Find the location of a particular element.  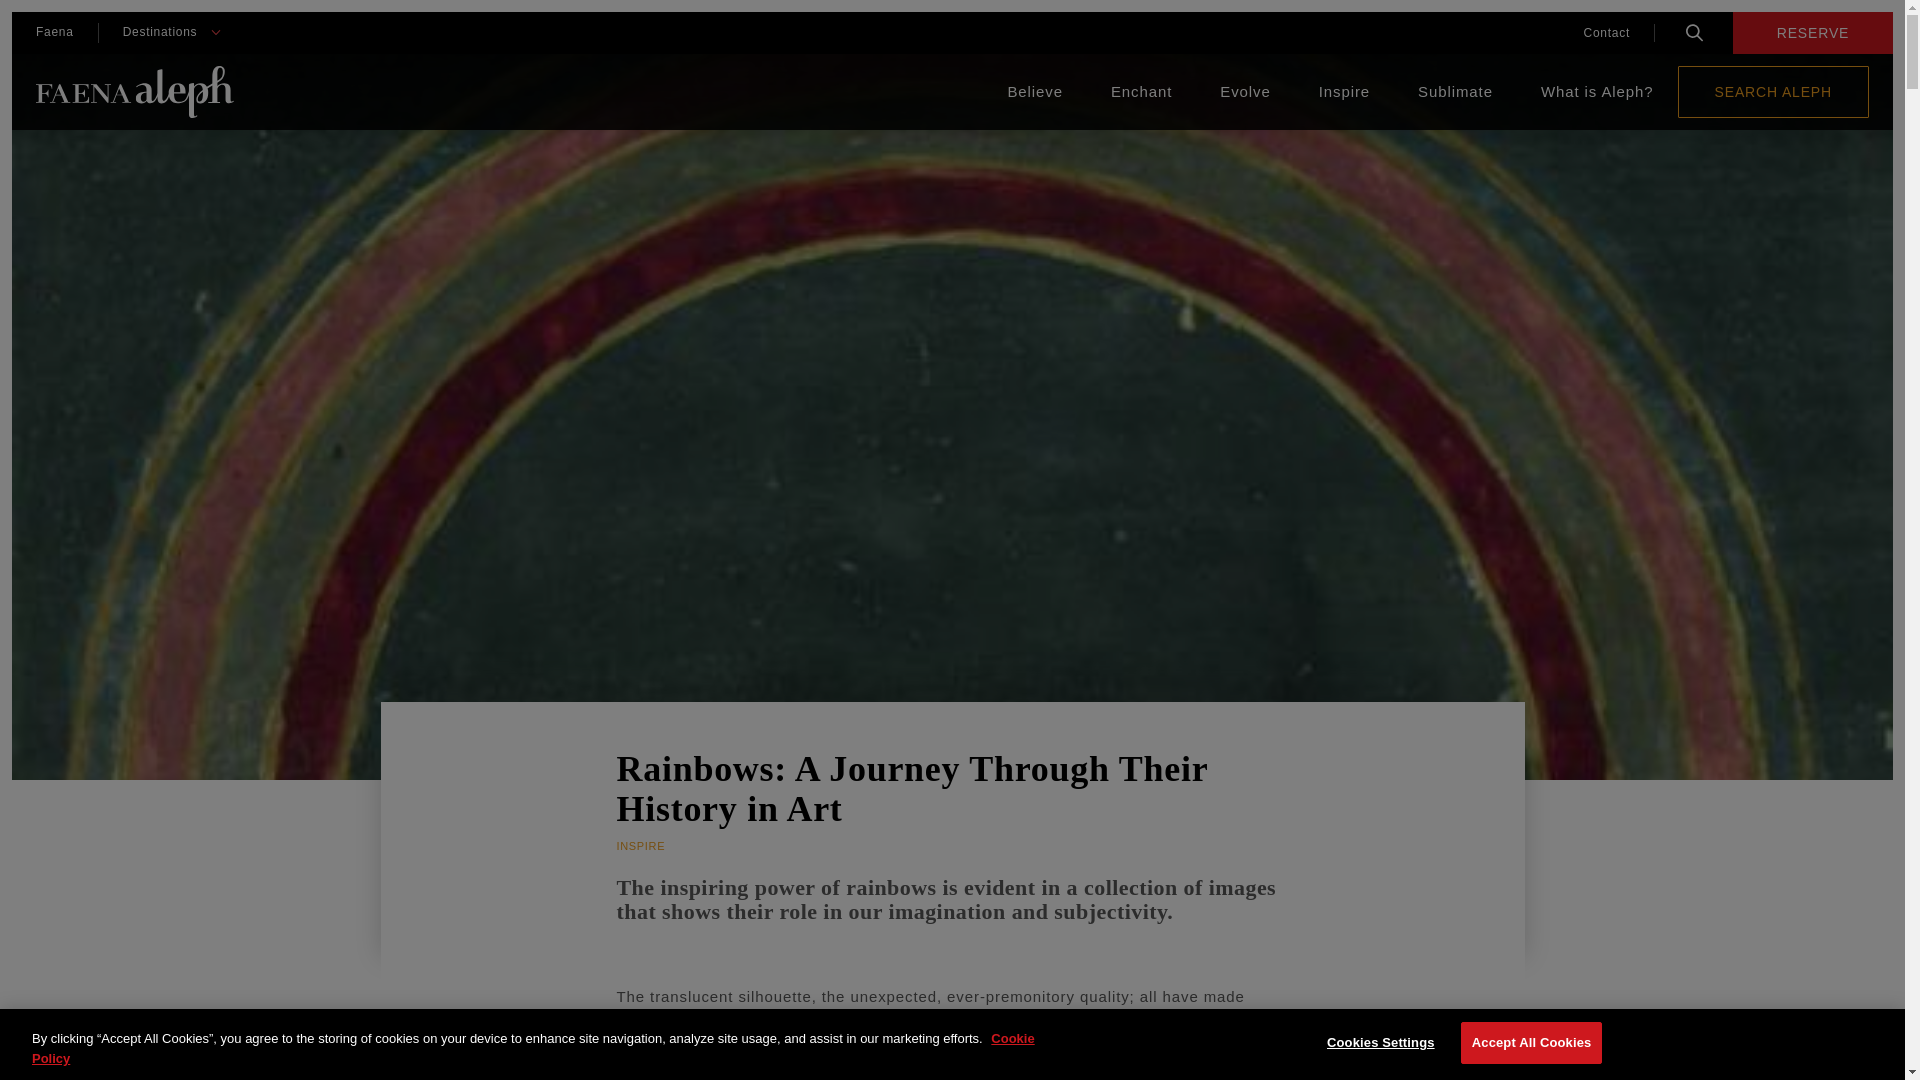

What is Aleph? is located at coordinates (1597, 92).